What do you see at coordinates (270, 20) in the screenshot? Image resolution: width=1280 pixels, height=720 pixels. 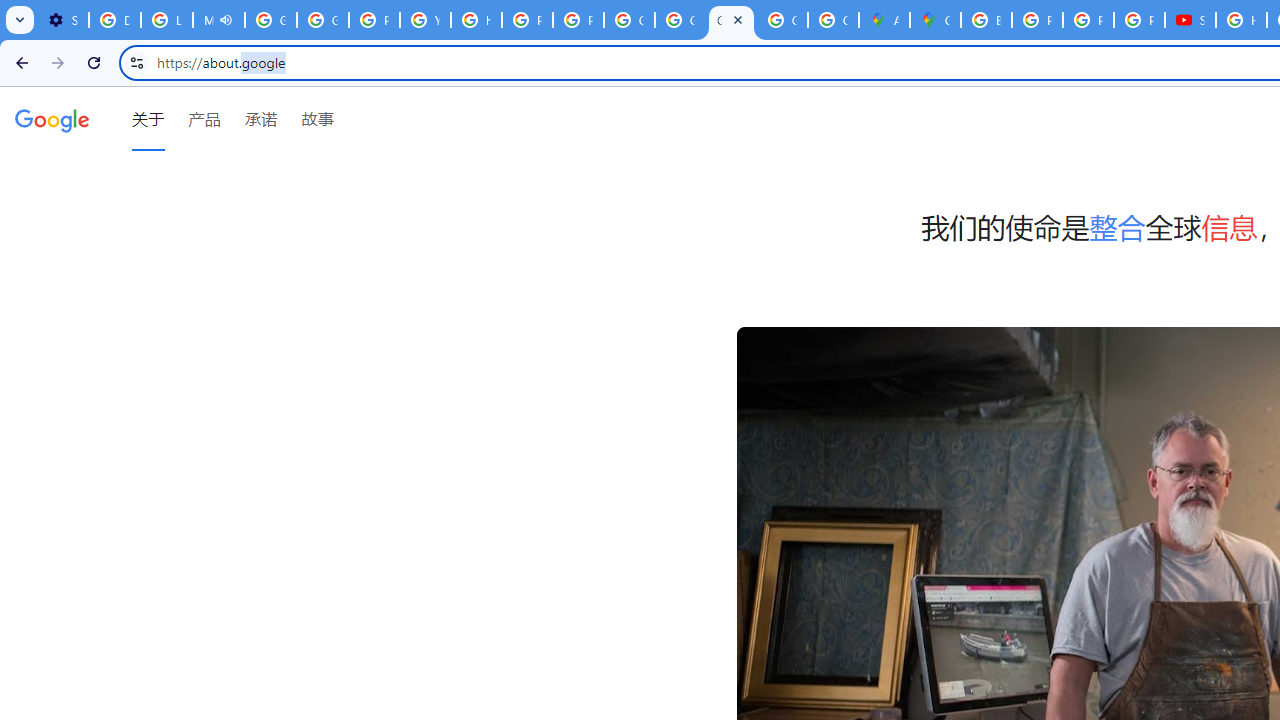 I see `Google Account Help` at bounding box center [270, 20].